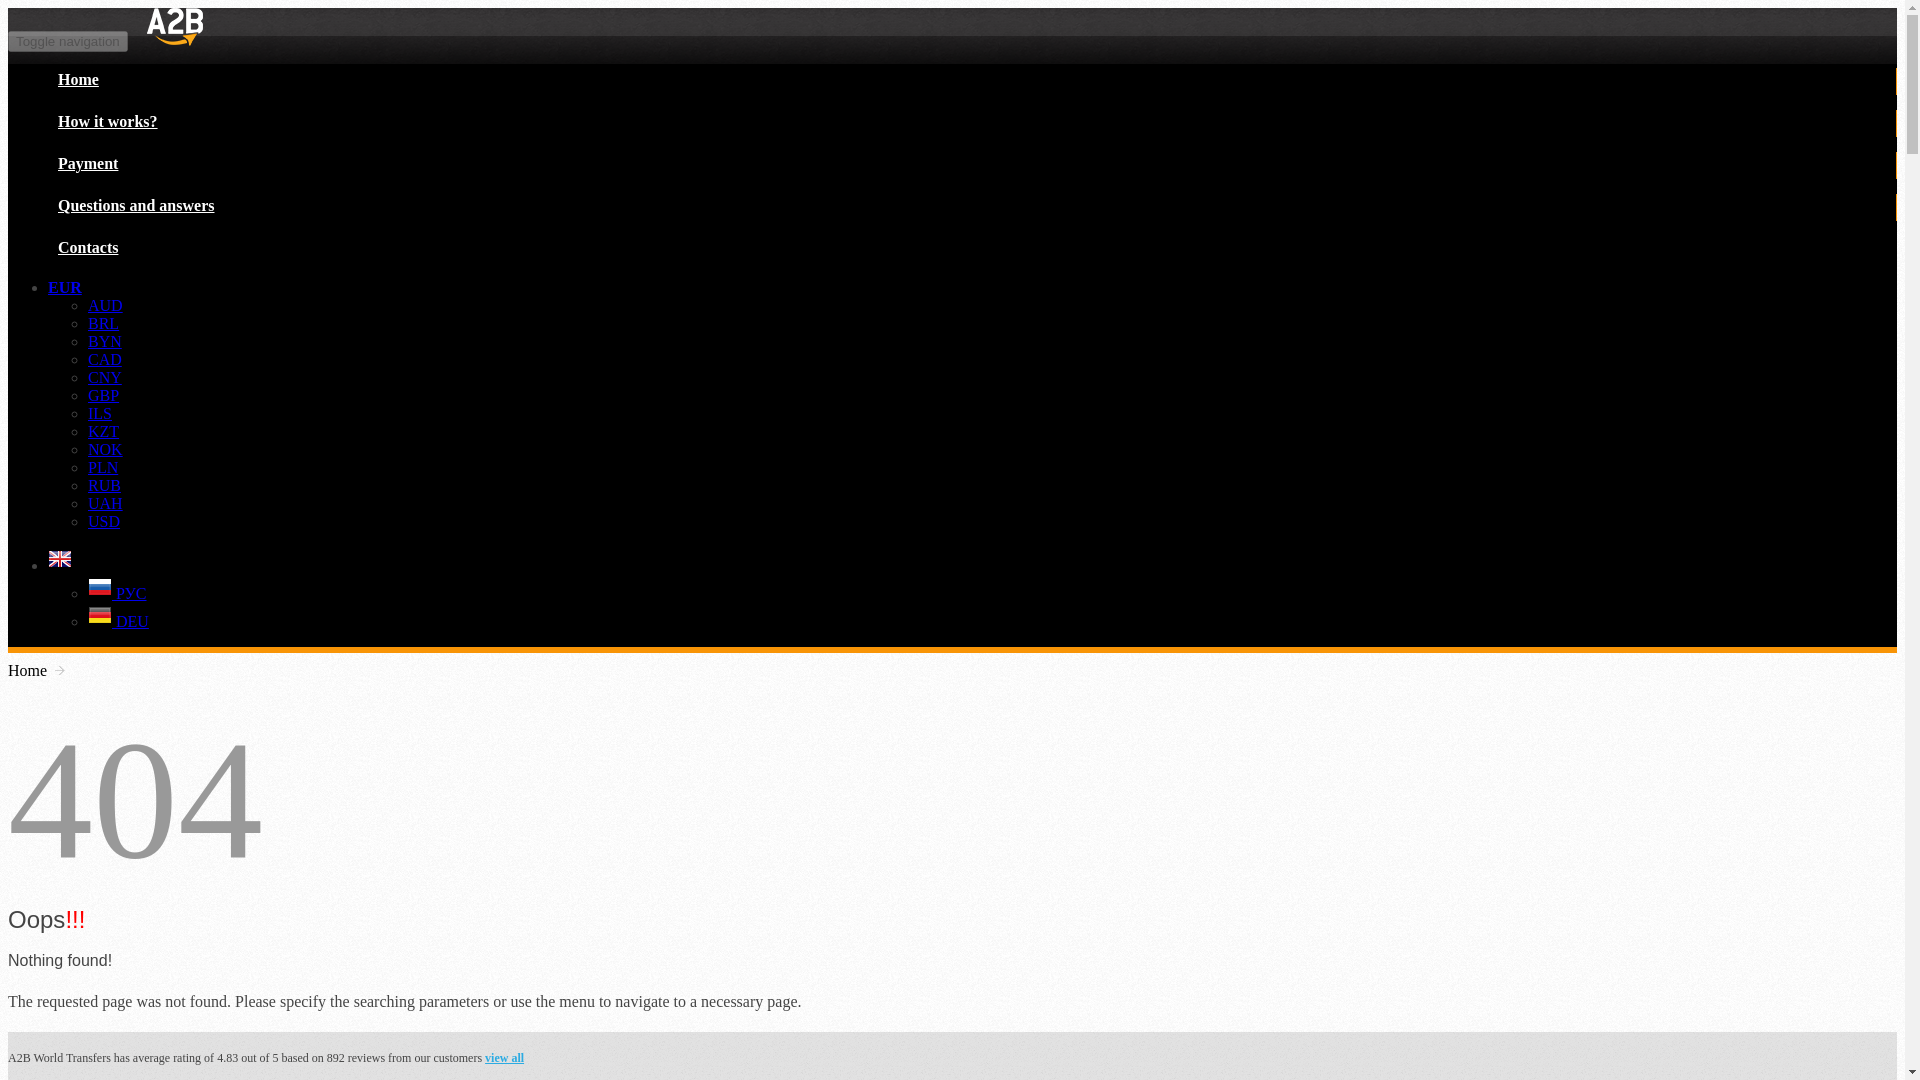  What do you see at coordinates (104, 323) in the screenshot?
I see `BRL` at bounding box center [104, 323].